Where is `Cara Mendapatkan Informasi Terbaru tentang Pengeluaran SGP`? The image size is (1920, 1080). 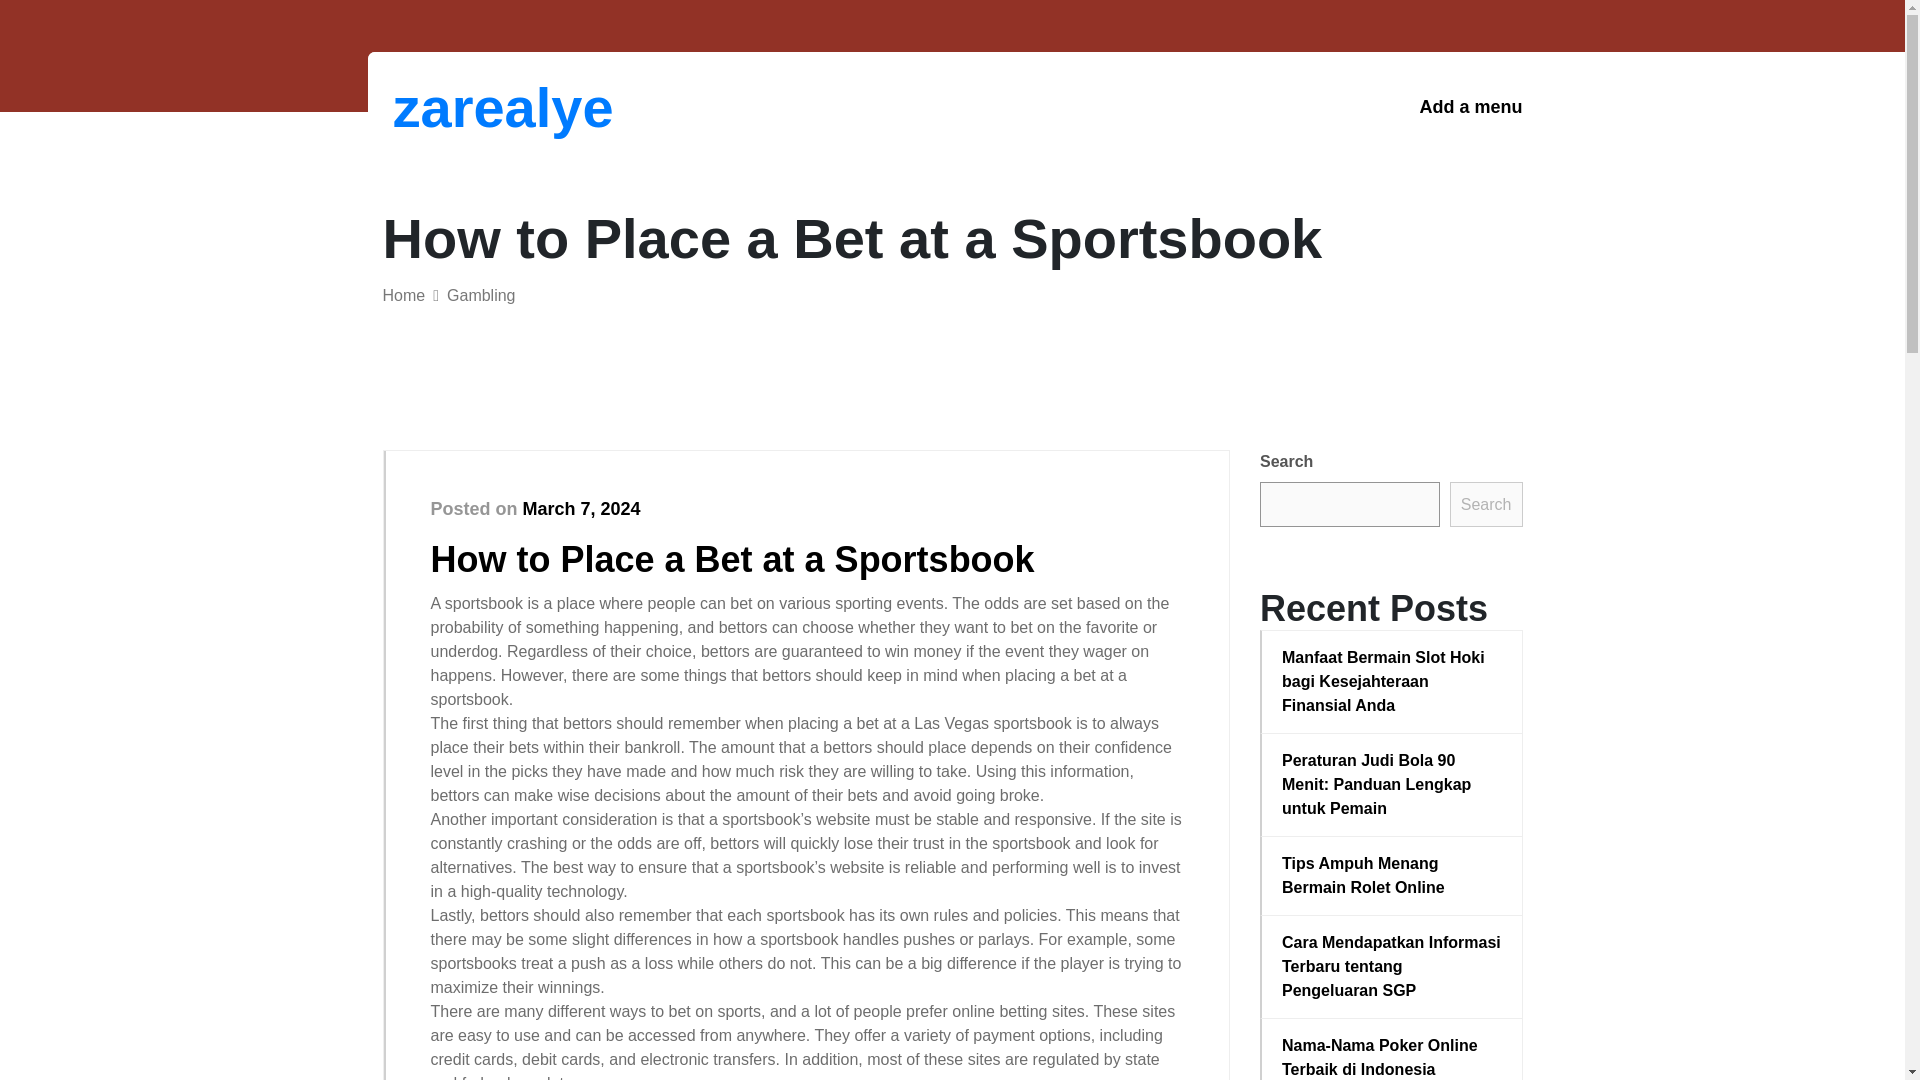 Cara Mendapatkan Informasi Terbaru tentang Pengeluaran SGP is located at coordinates (1392, 966).